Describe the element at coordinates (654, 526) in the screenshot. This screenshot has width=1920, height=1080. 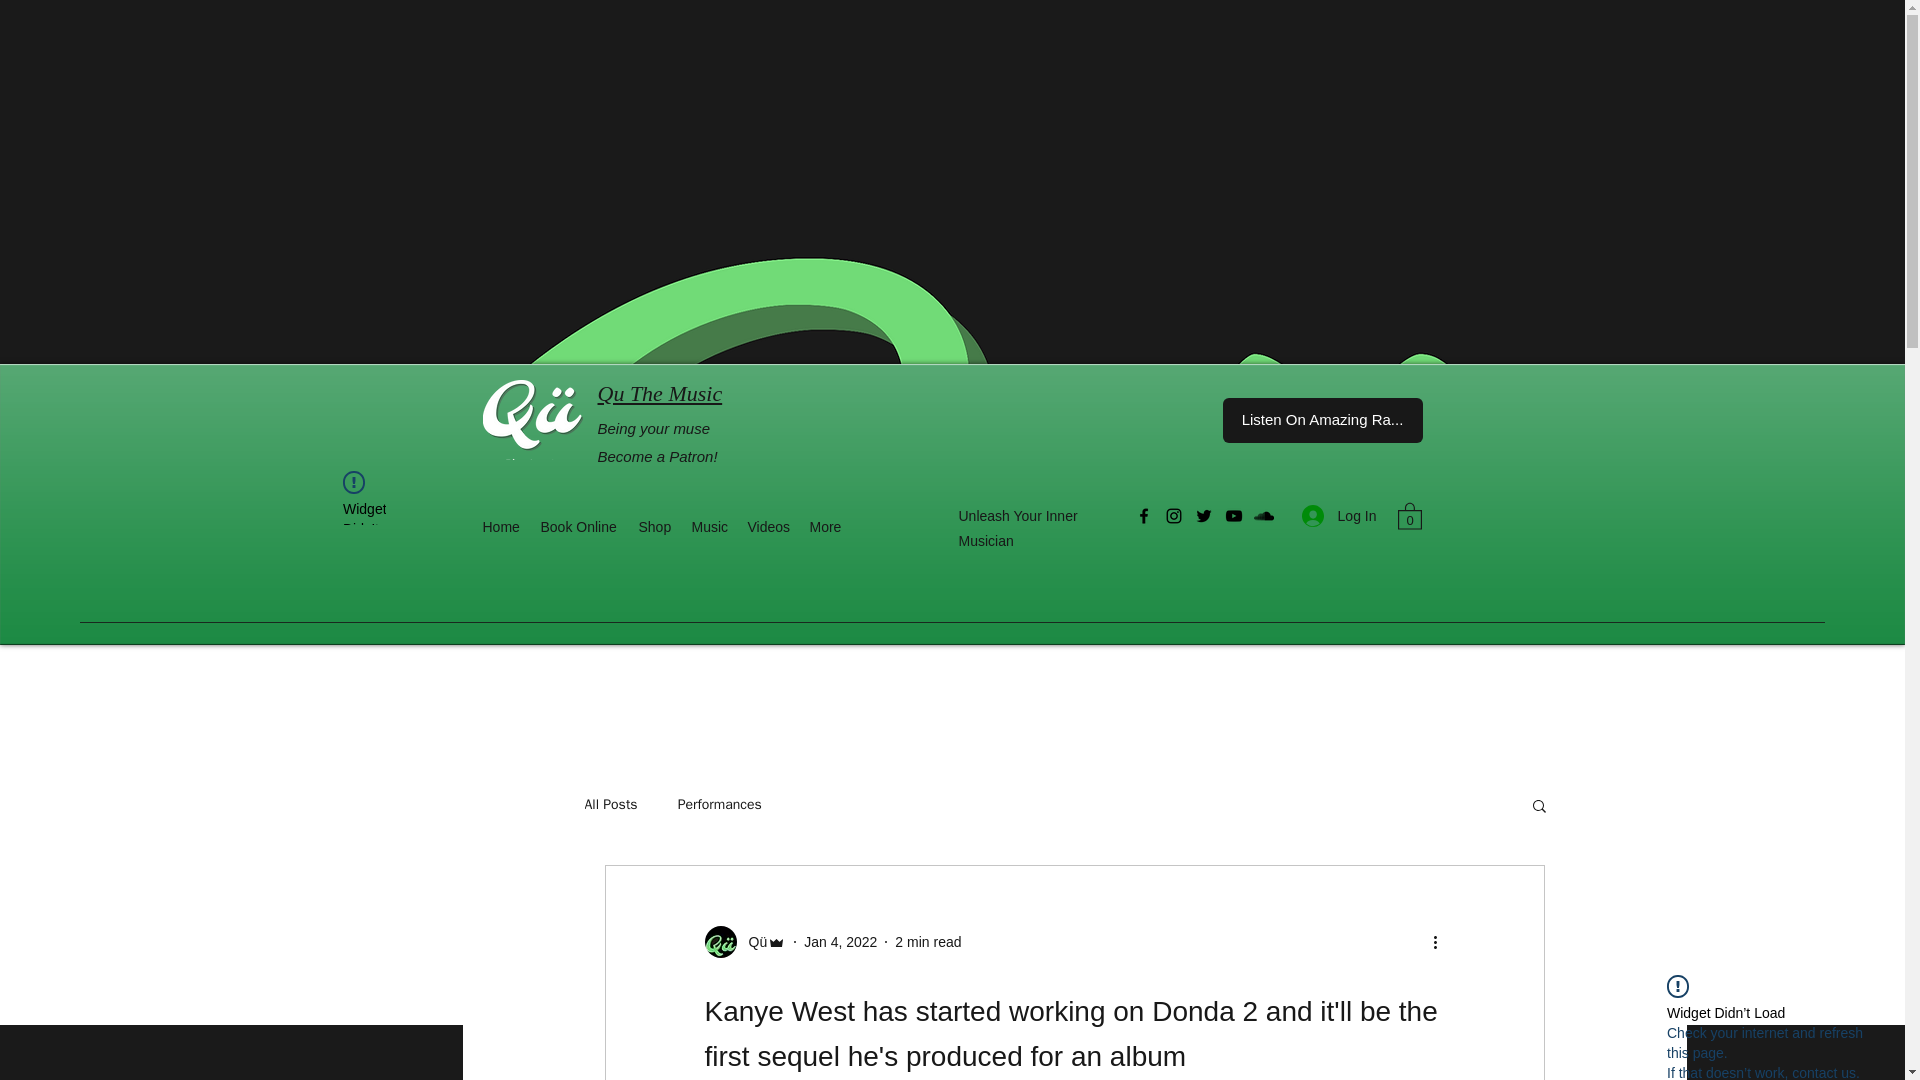
I see `Shop` at that location.